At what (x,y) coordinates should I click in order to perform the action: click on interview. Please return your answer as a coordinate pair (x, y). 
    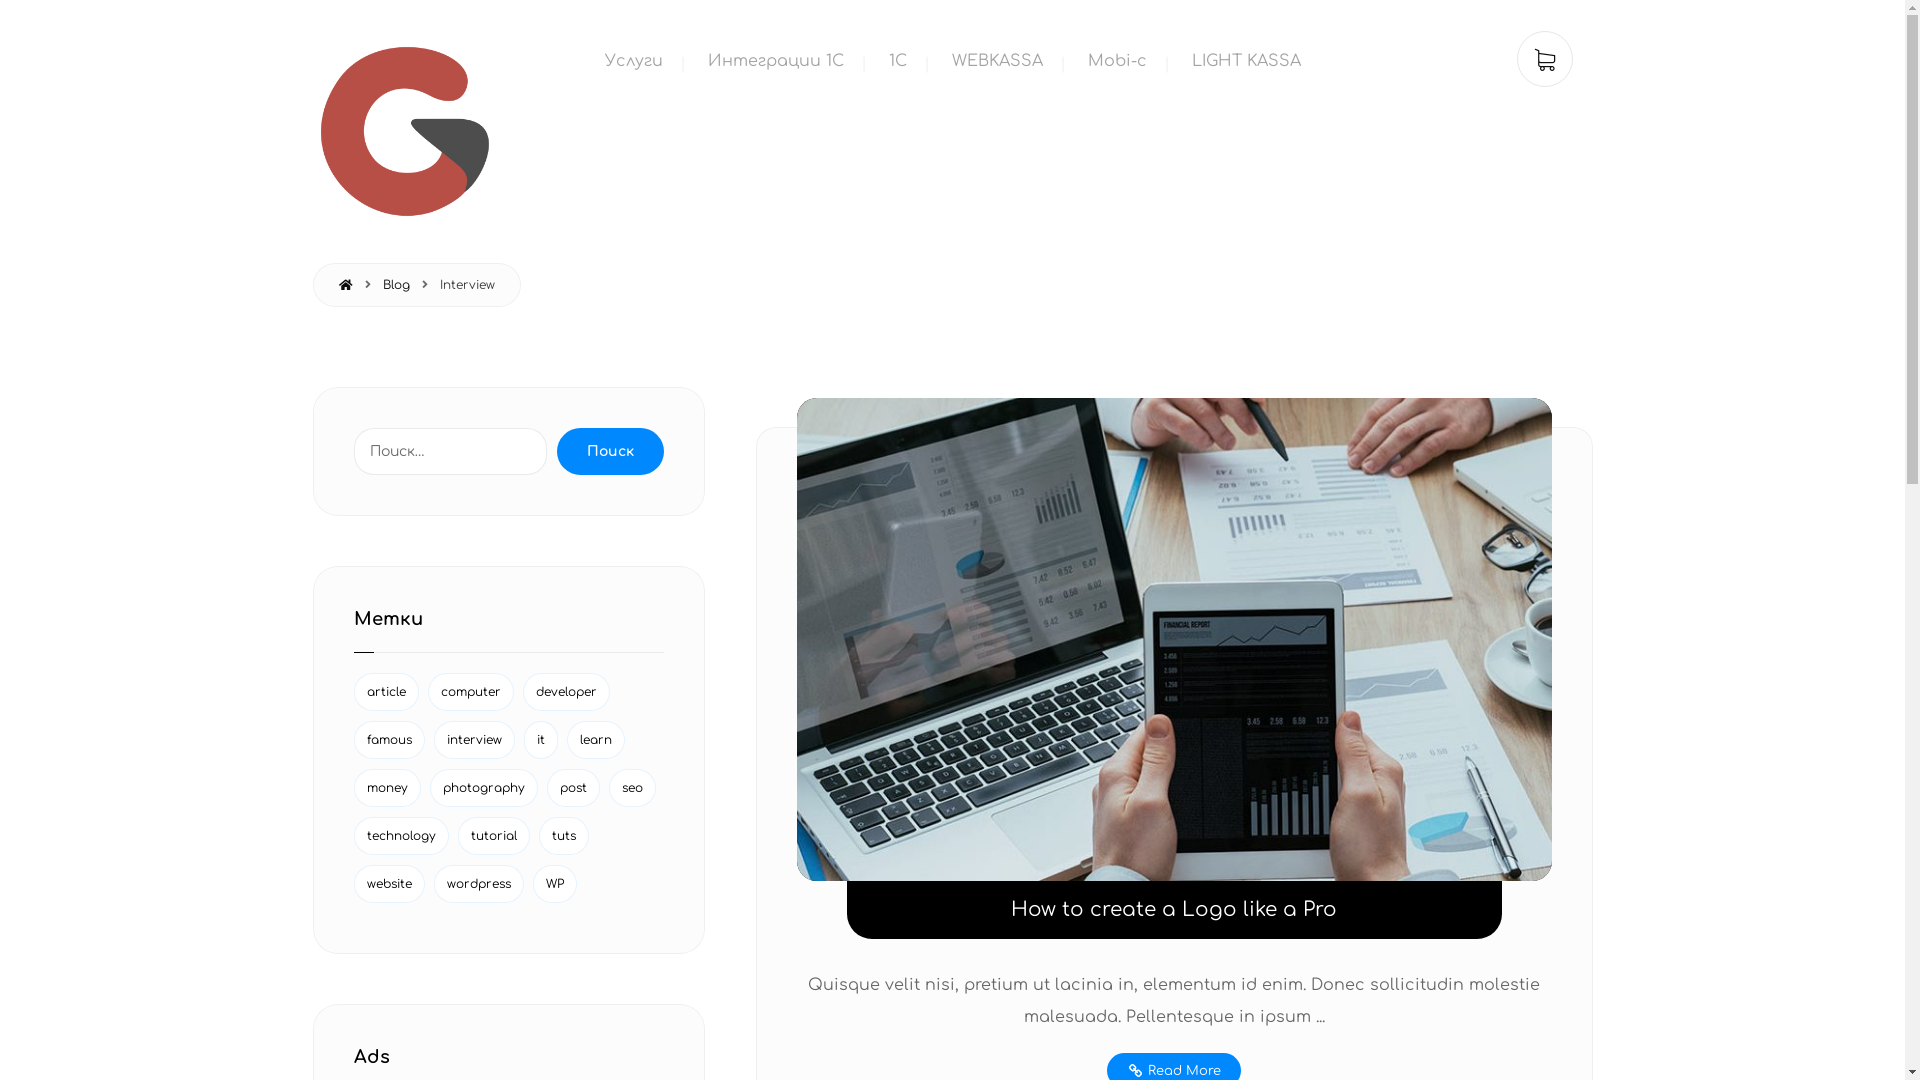
    Looking at the image, I should click on (474, 740).